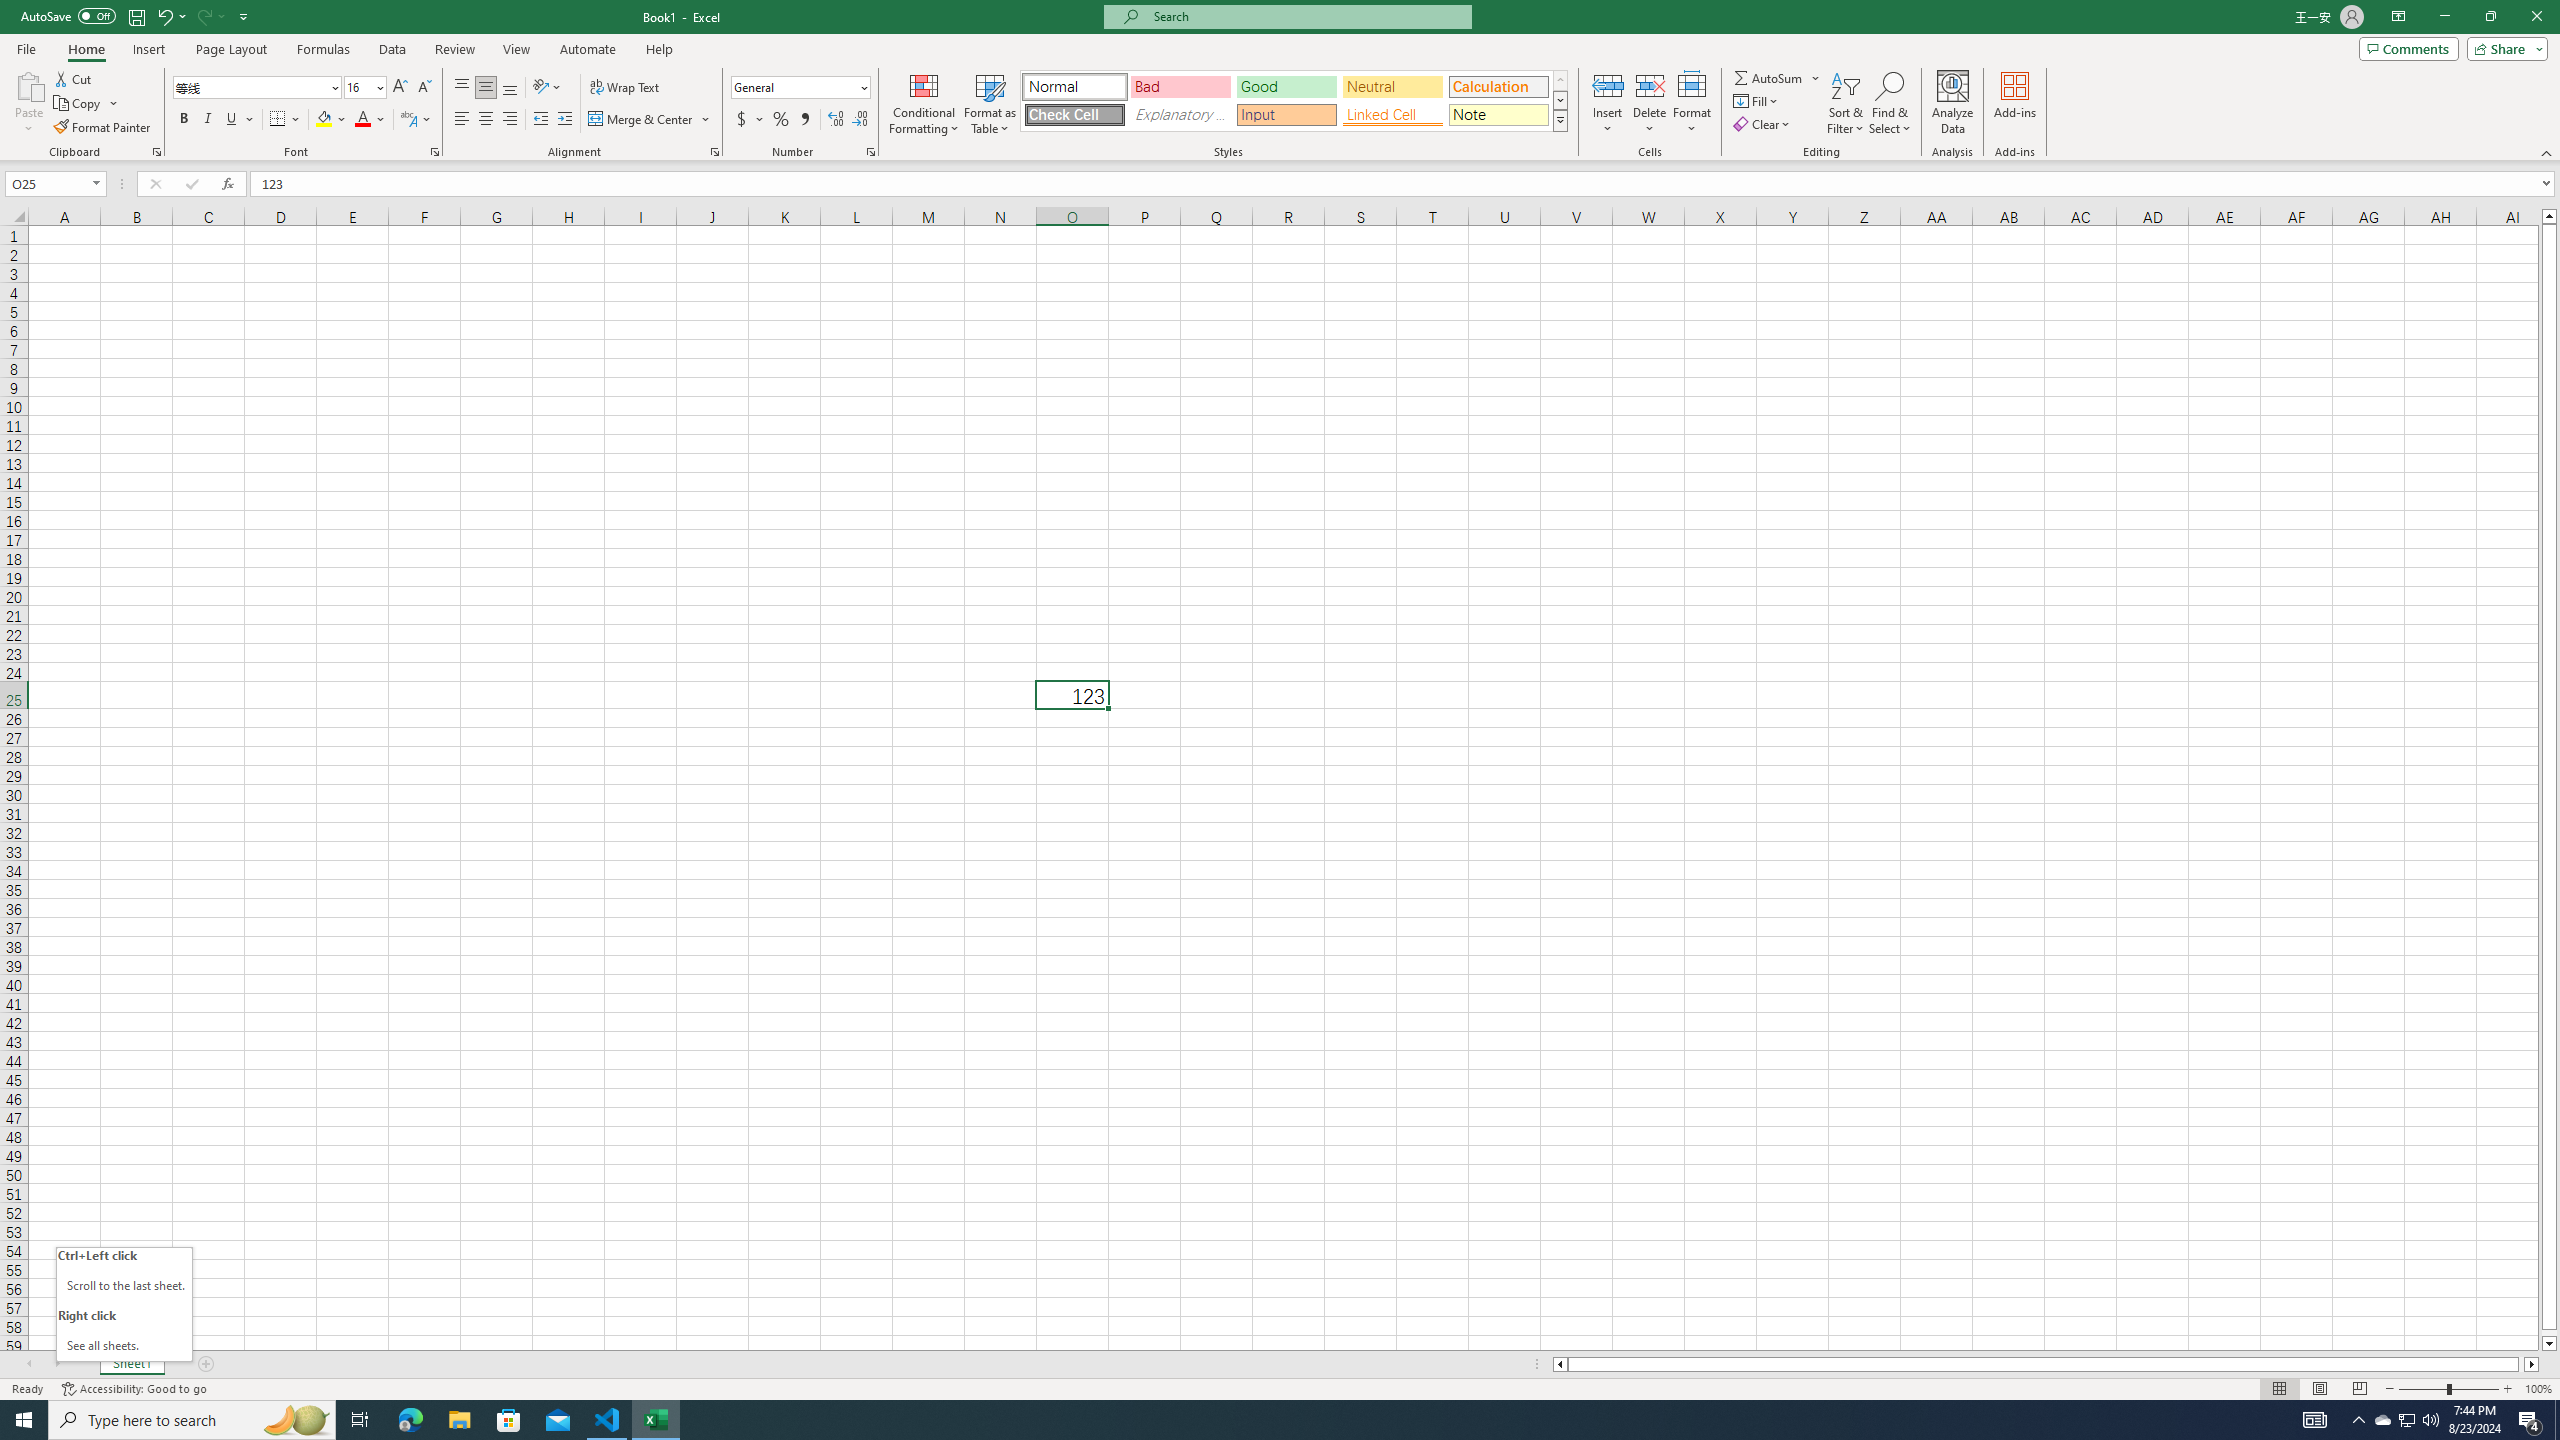 The height and width of the screenshot is (1440, 2560). What do you see at coordinates (371, 120) in the screenshot?
I see `Font Color` at bounding box center [371, 120].